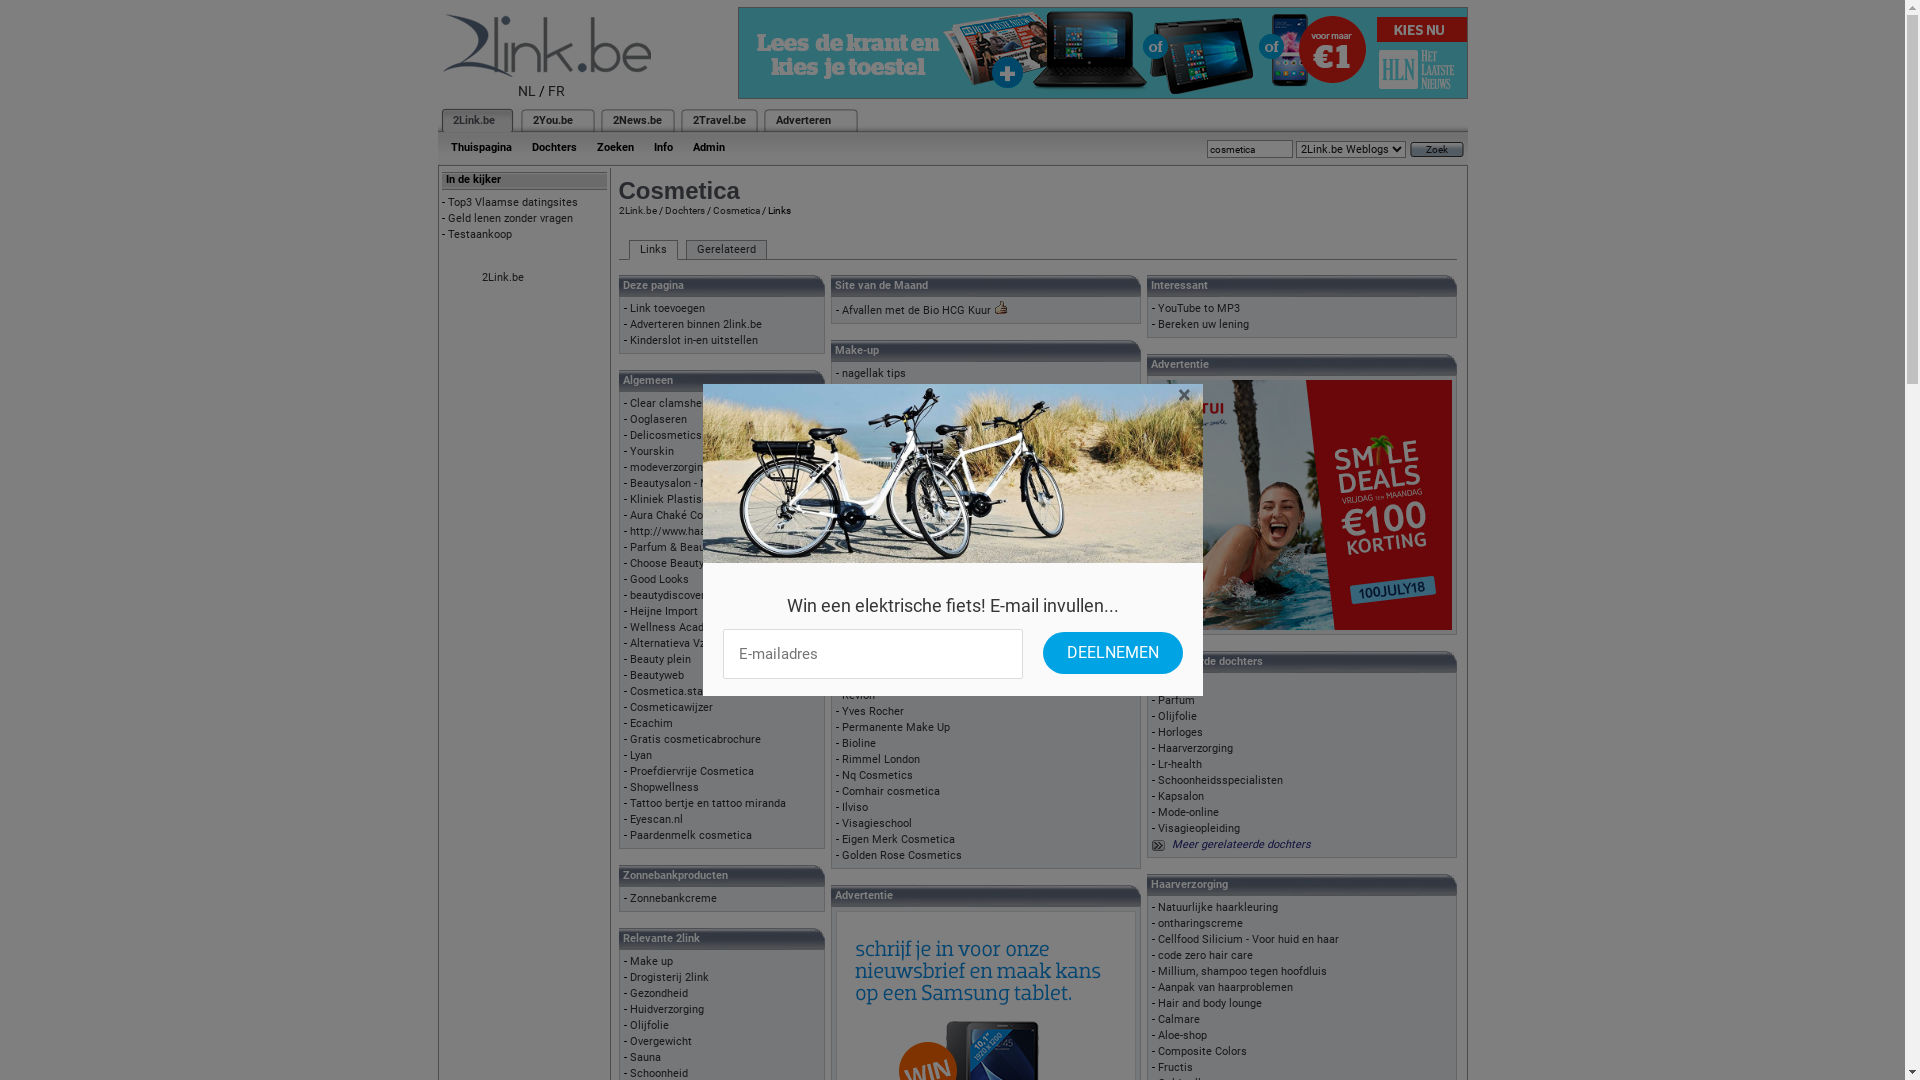 The height and width of the screenshot is (1080, 1920). I want to click on Good Looks, so click(660, 580).